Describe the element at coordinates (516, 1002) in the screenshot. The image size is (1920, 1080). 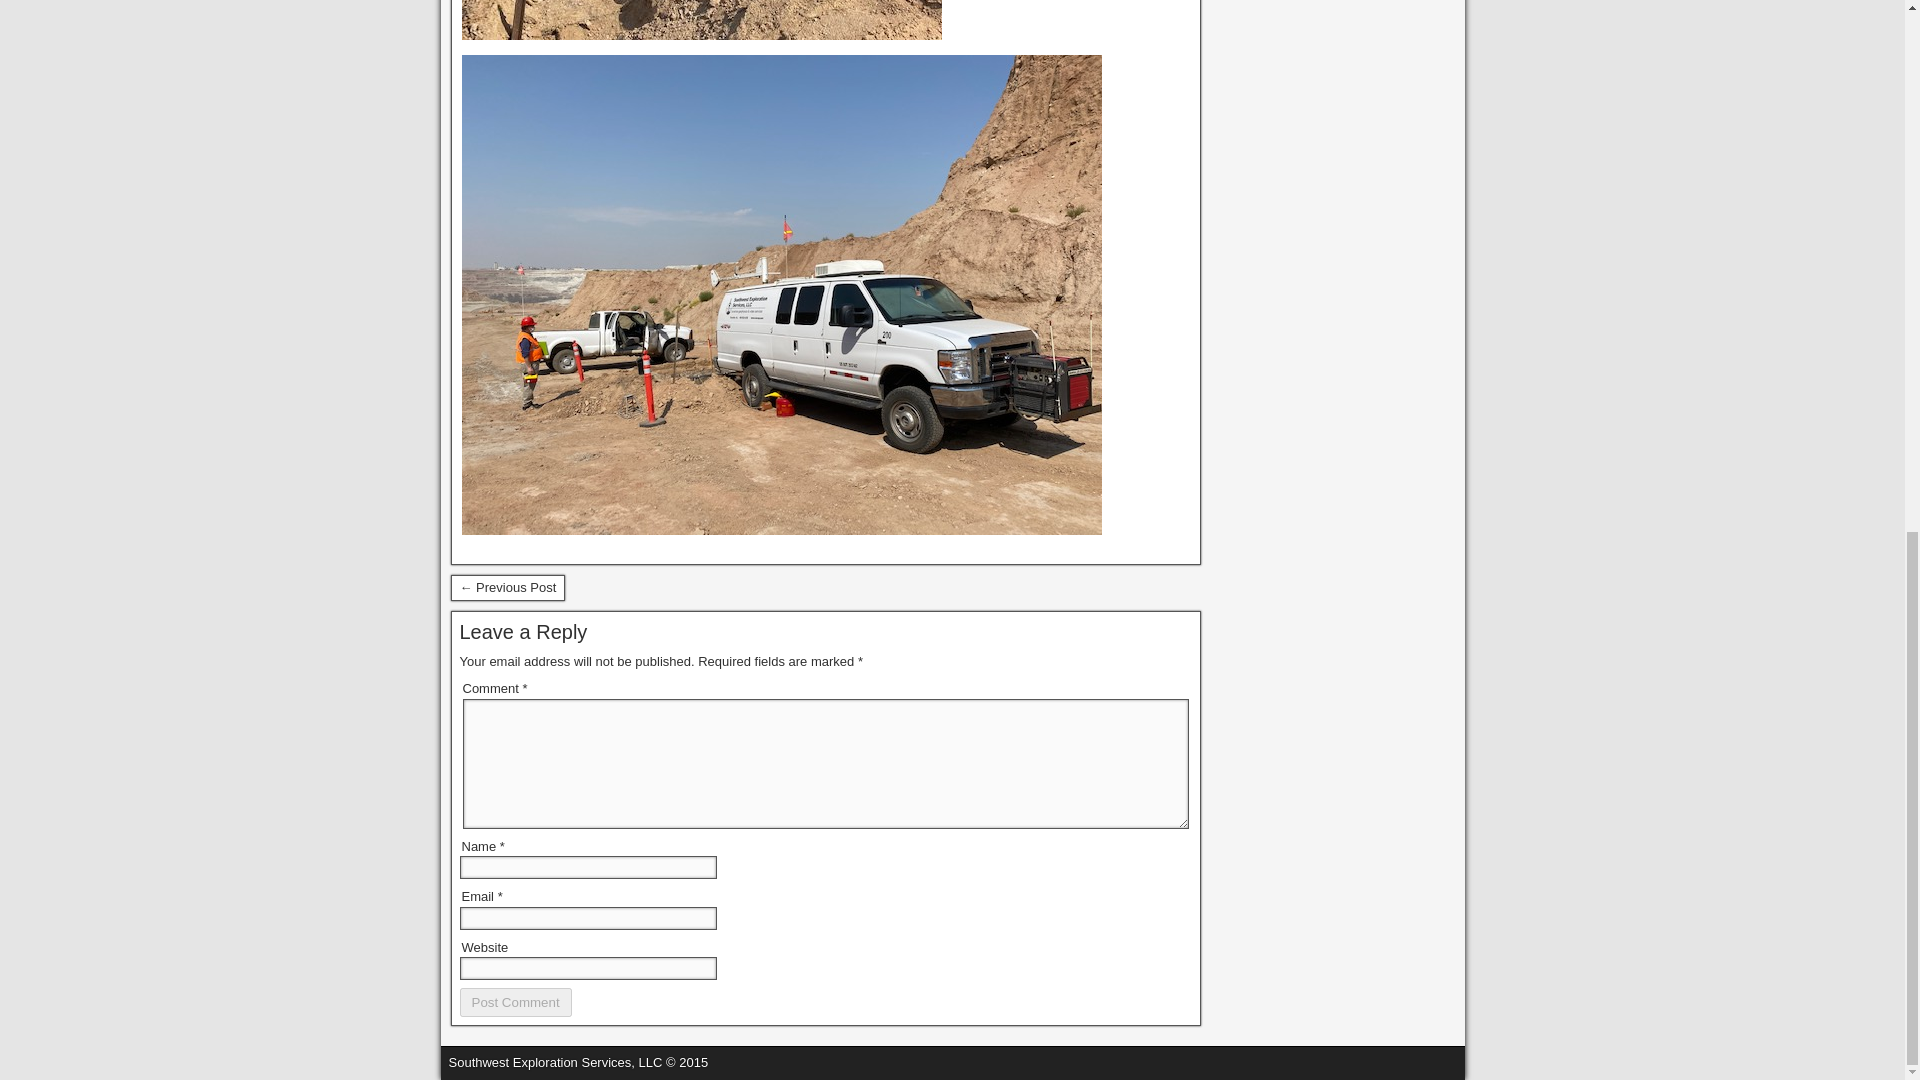
I see `Post Comment` at that location.